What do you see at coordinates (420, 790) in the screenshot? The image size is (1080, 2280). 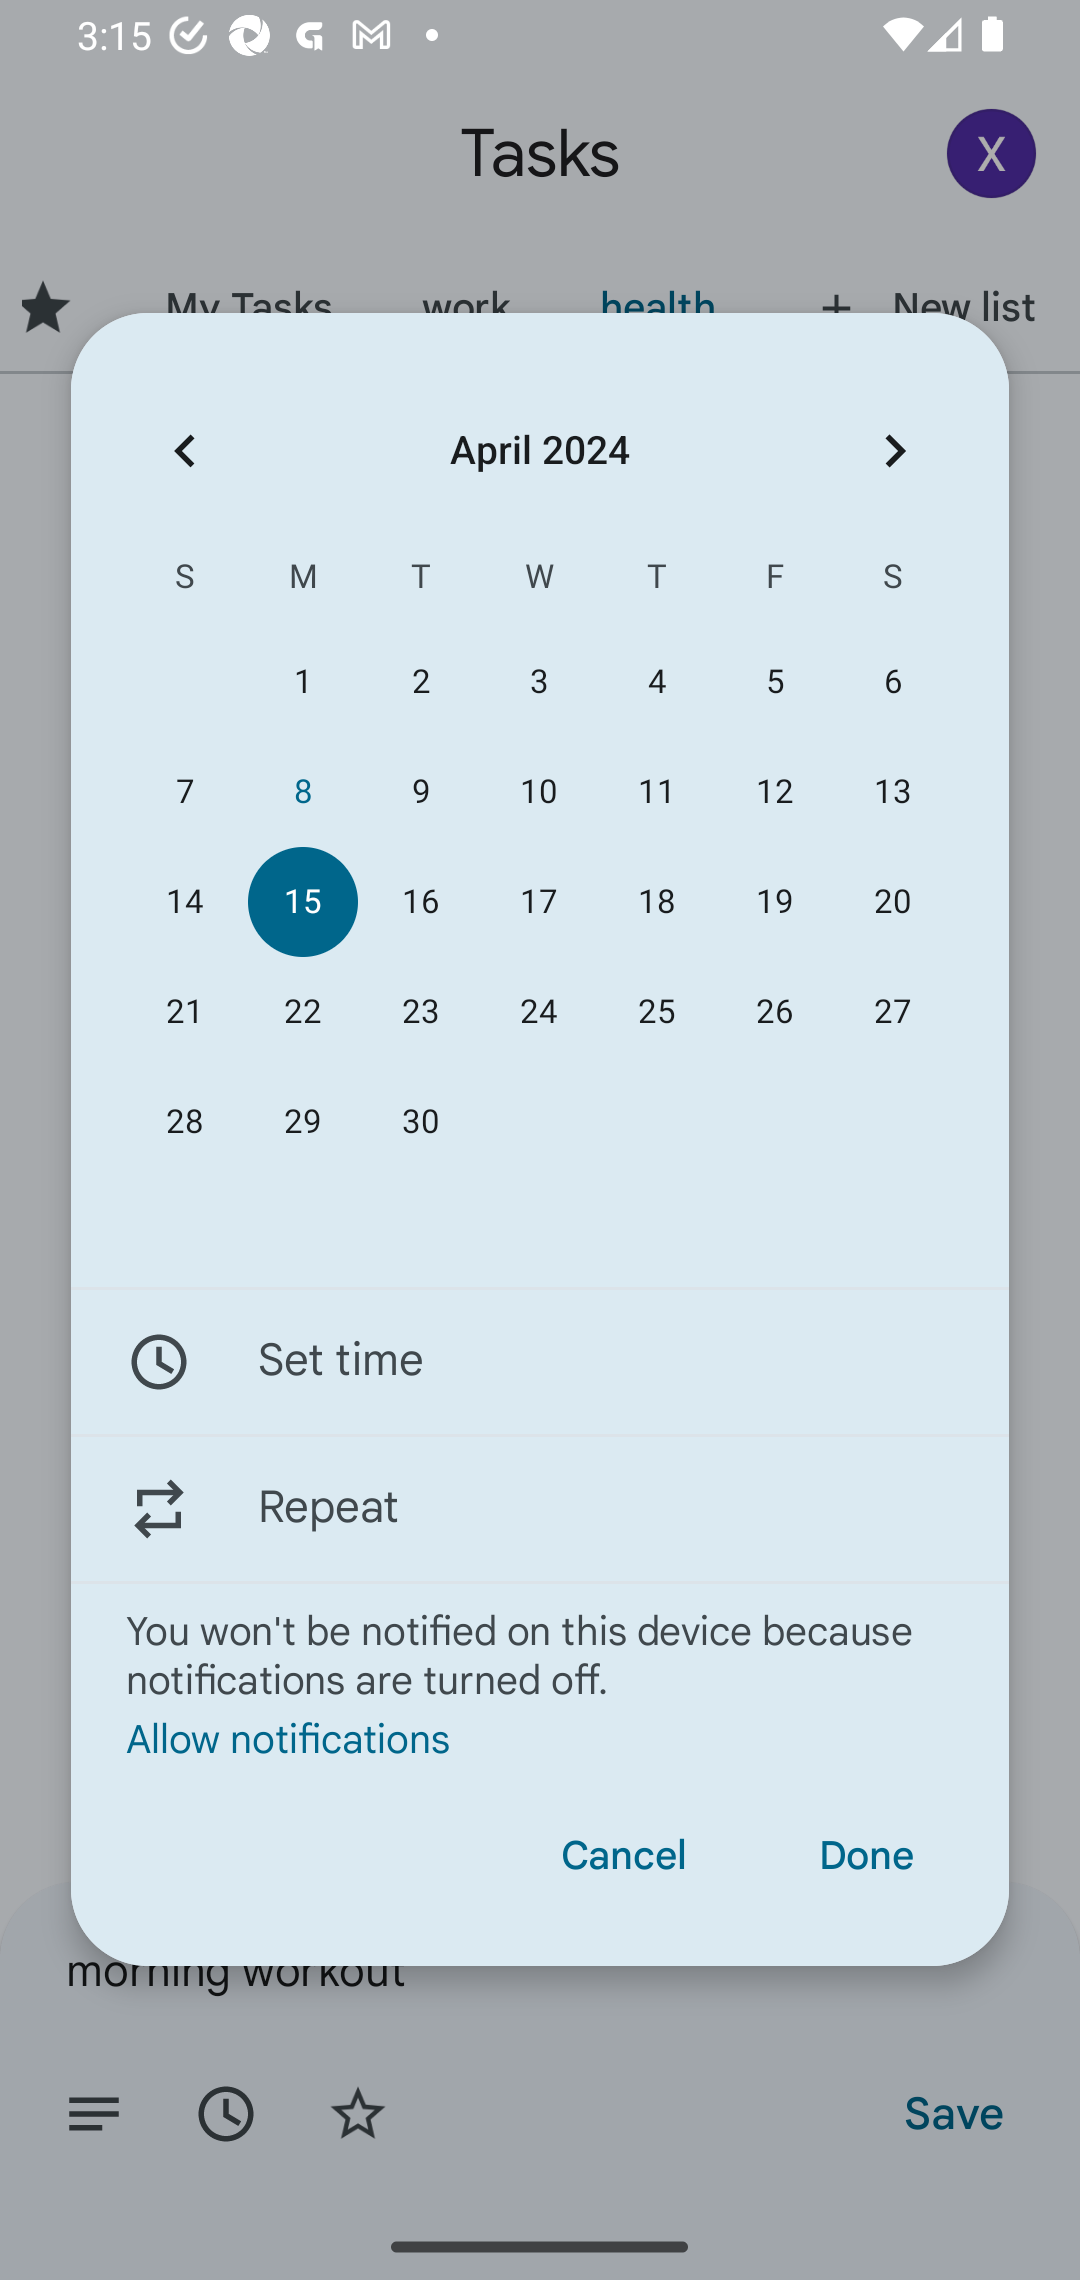 I see `9 09 April 2024` at bounding box center [420, 790].